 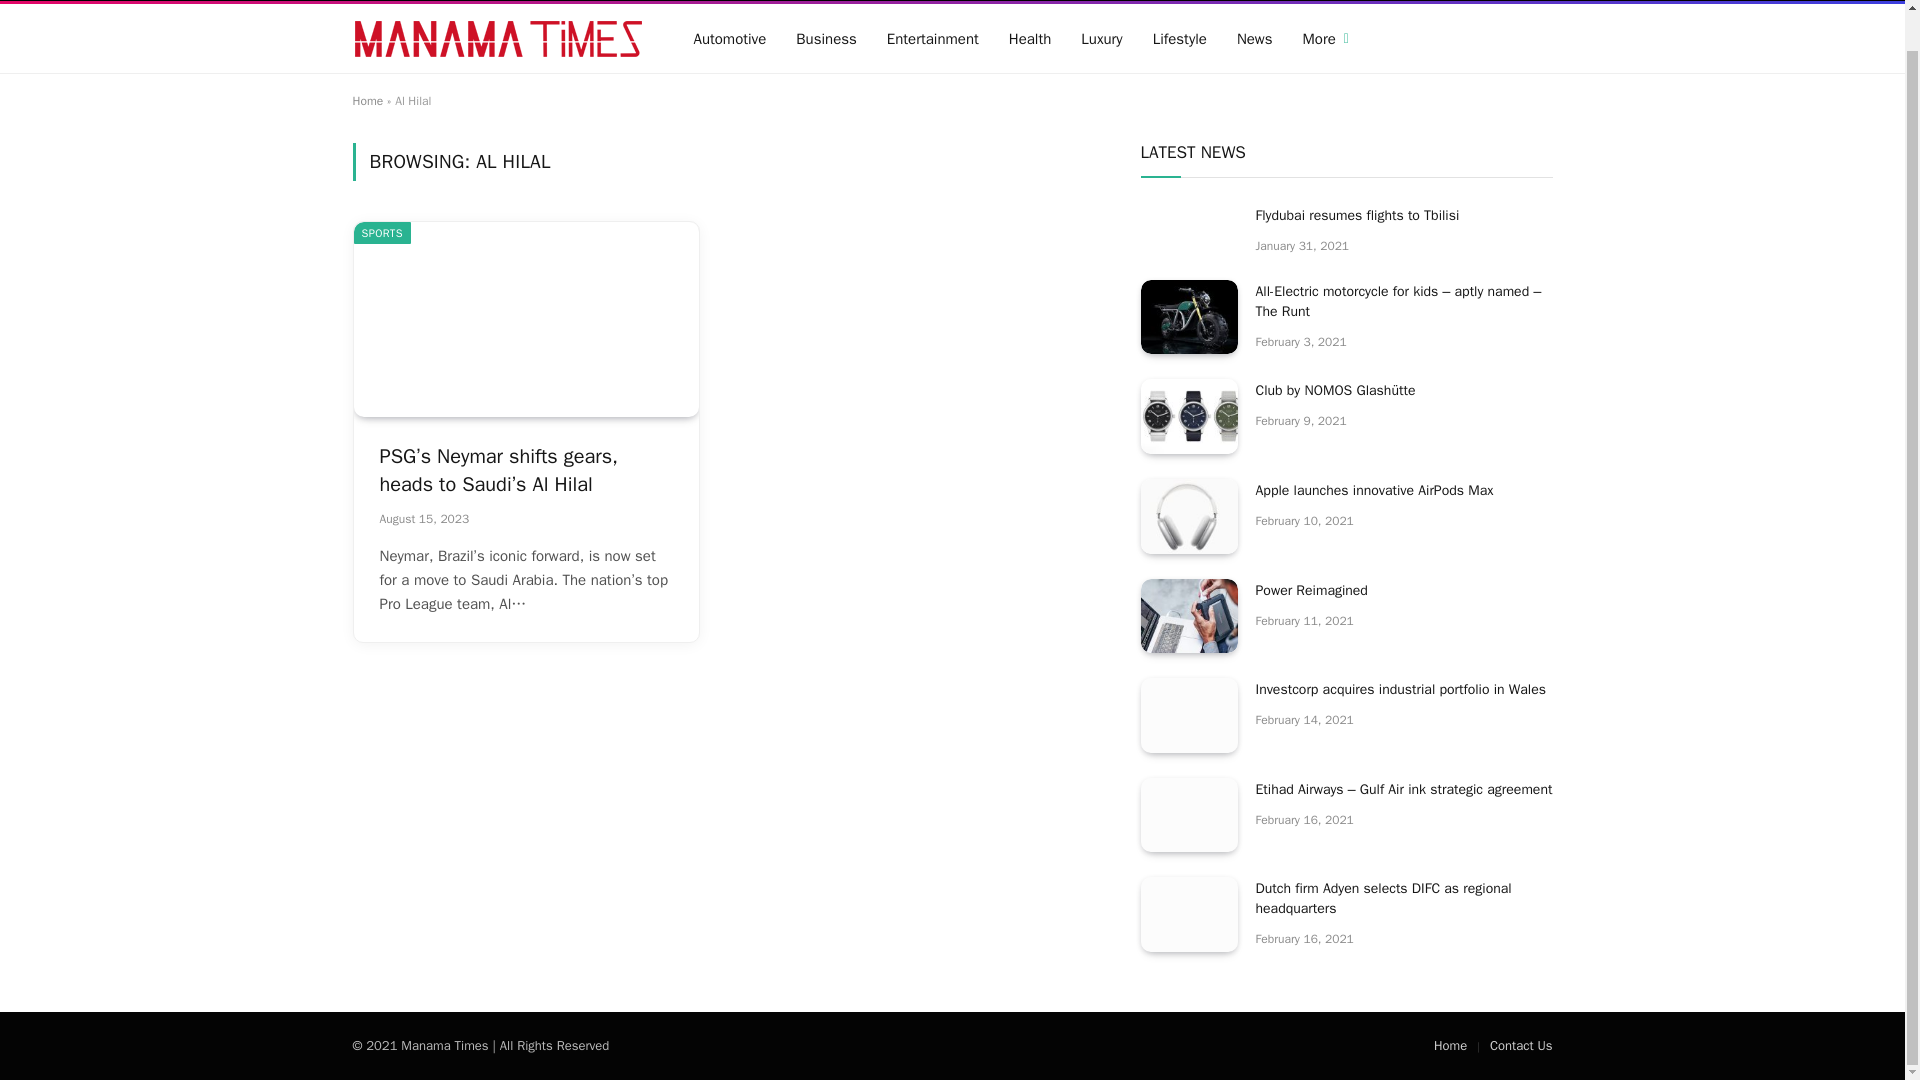 What do you see at coordinates (497, 38) in the screenshot?
I see `Manama Times` at bounding box center [497, 38].